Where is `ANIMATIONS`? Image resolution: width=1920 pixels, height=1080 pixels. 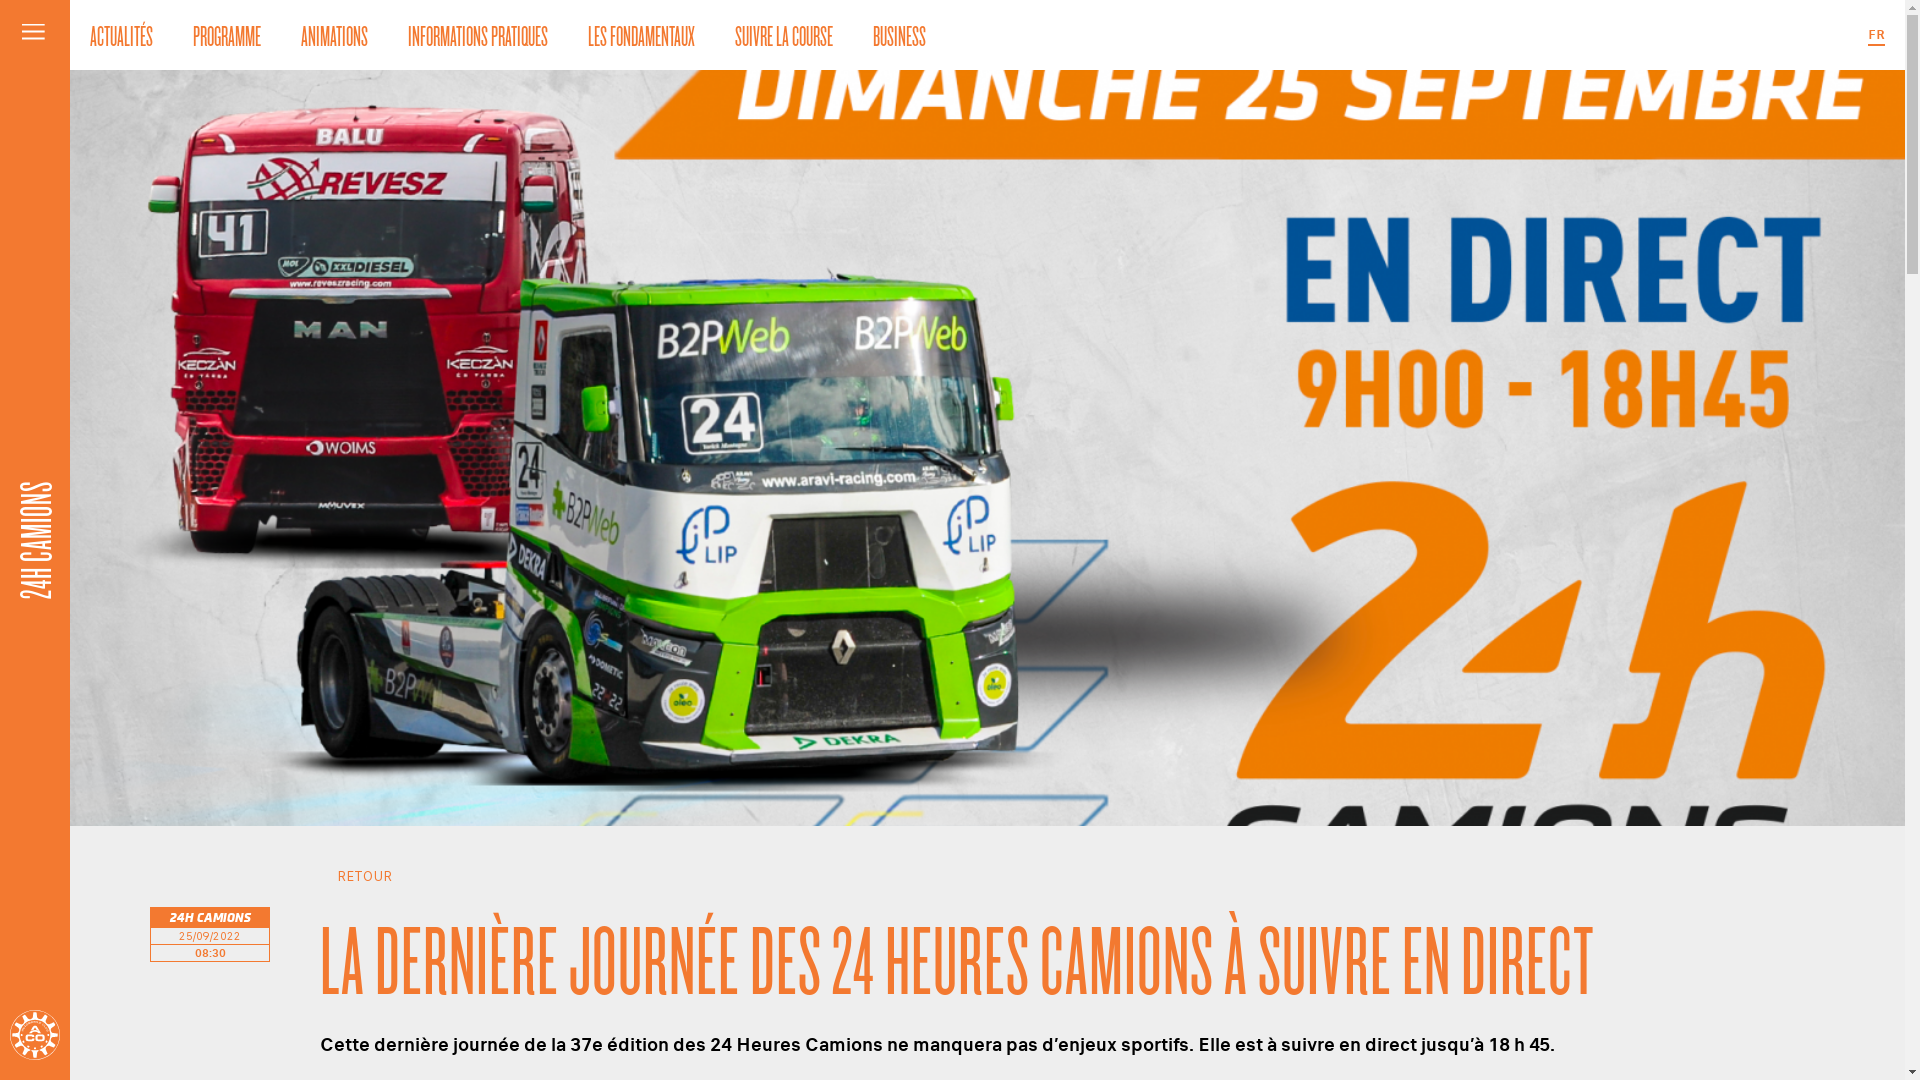 ANIMATIONS is located at coordinates (334, 35).